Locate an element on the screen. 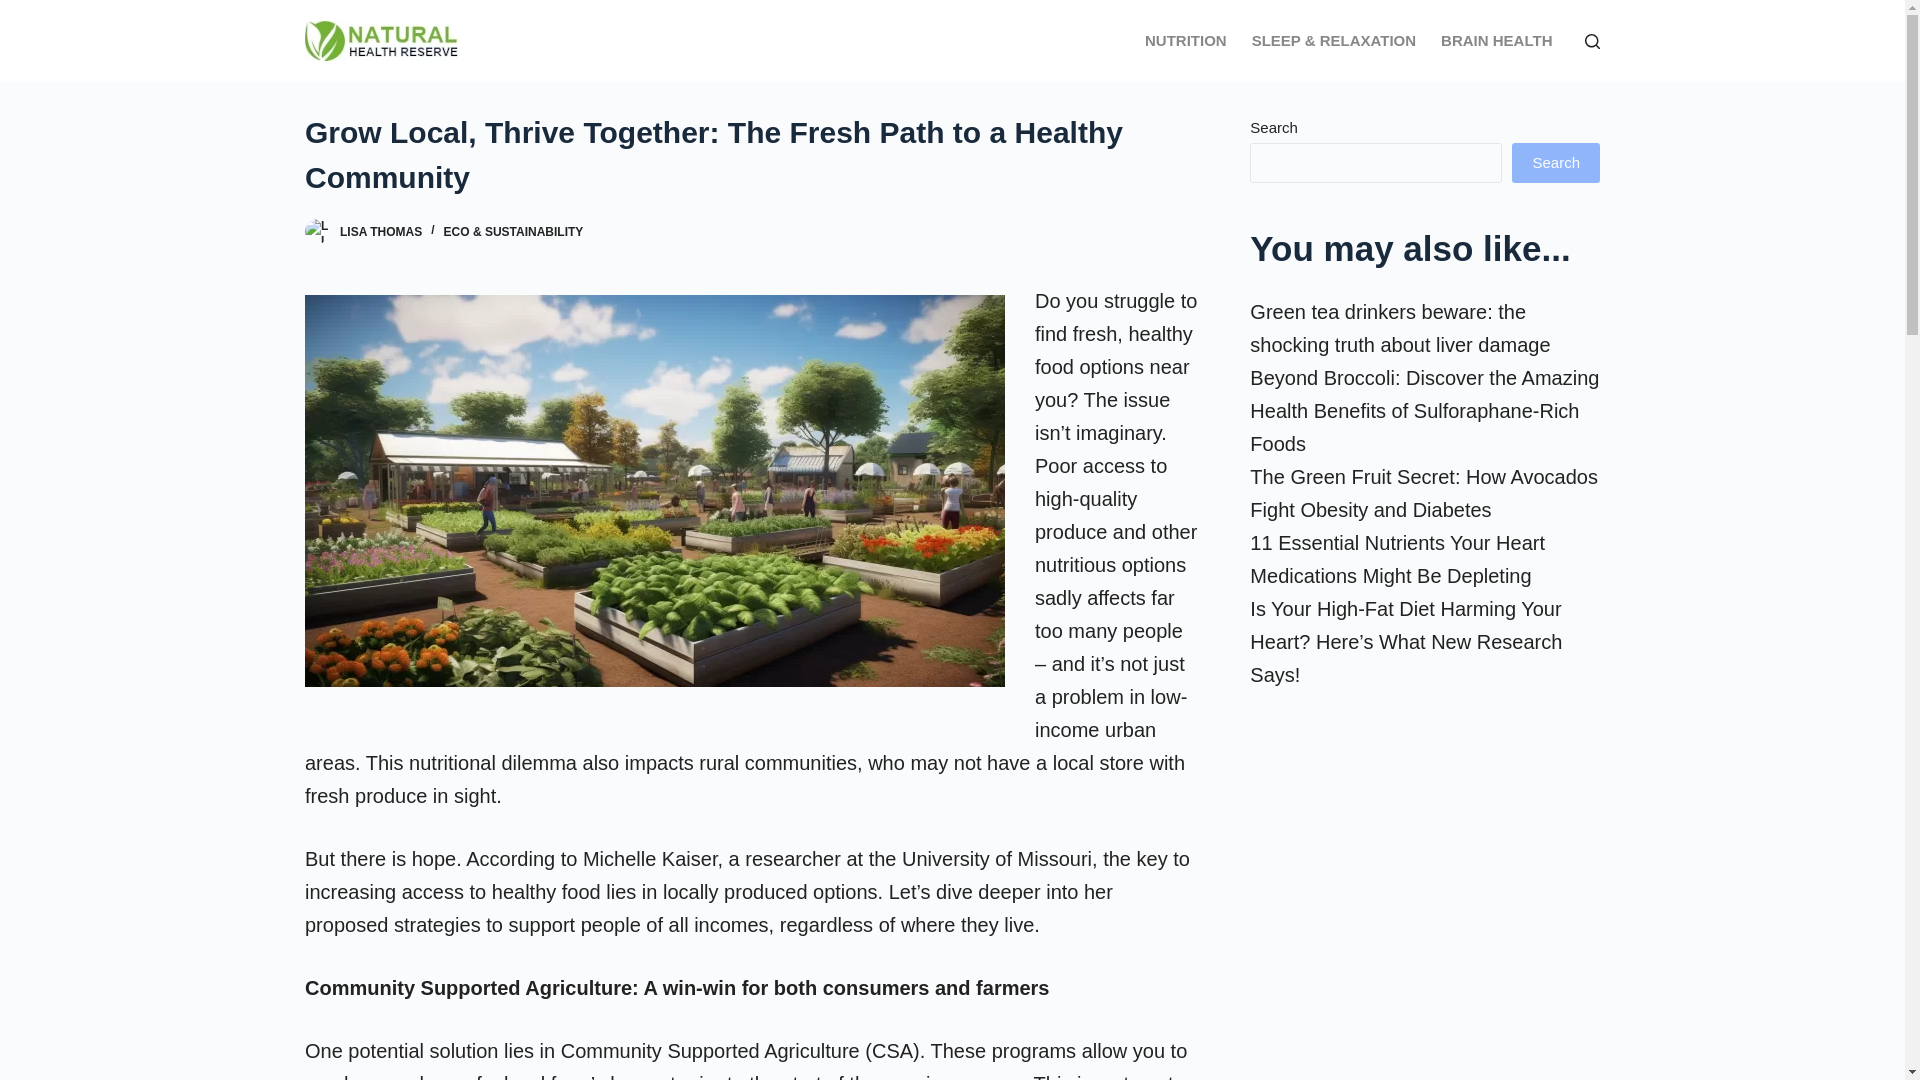 The width and height of the screenshot is (1920, 1080). Skip to content is located at coordinates (20, 10).